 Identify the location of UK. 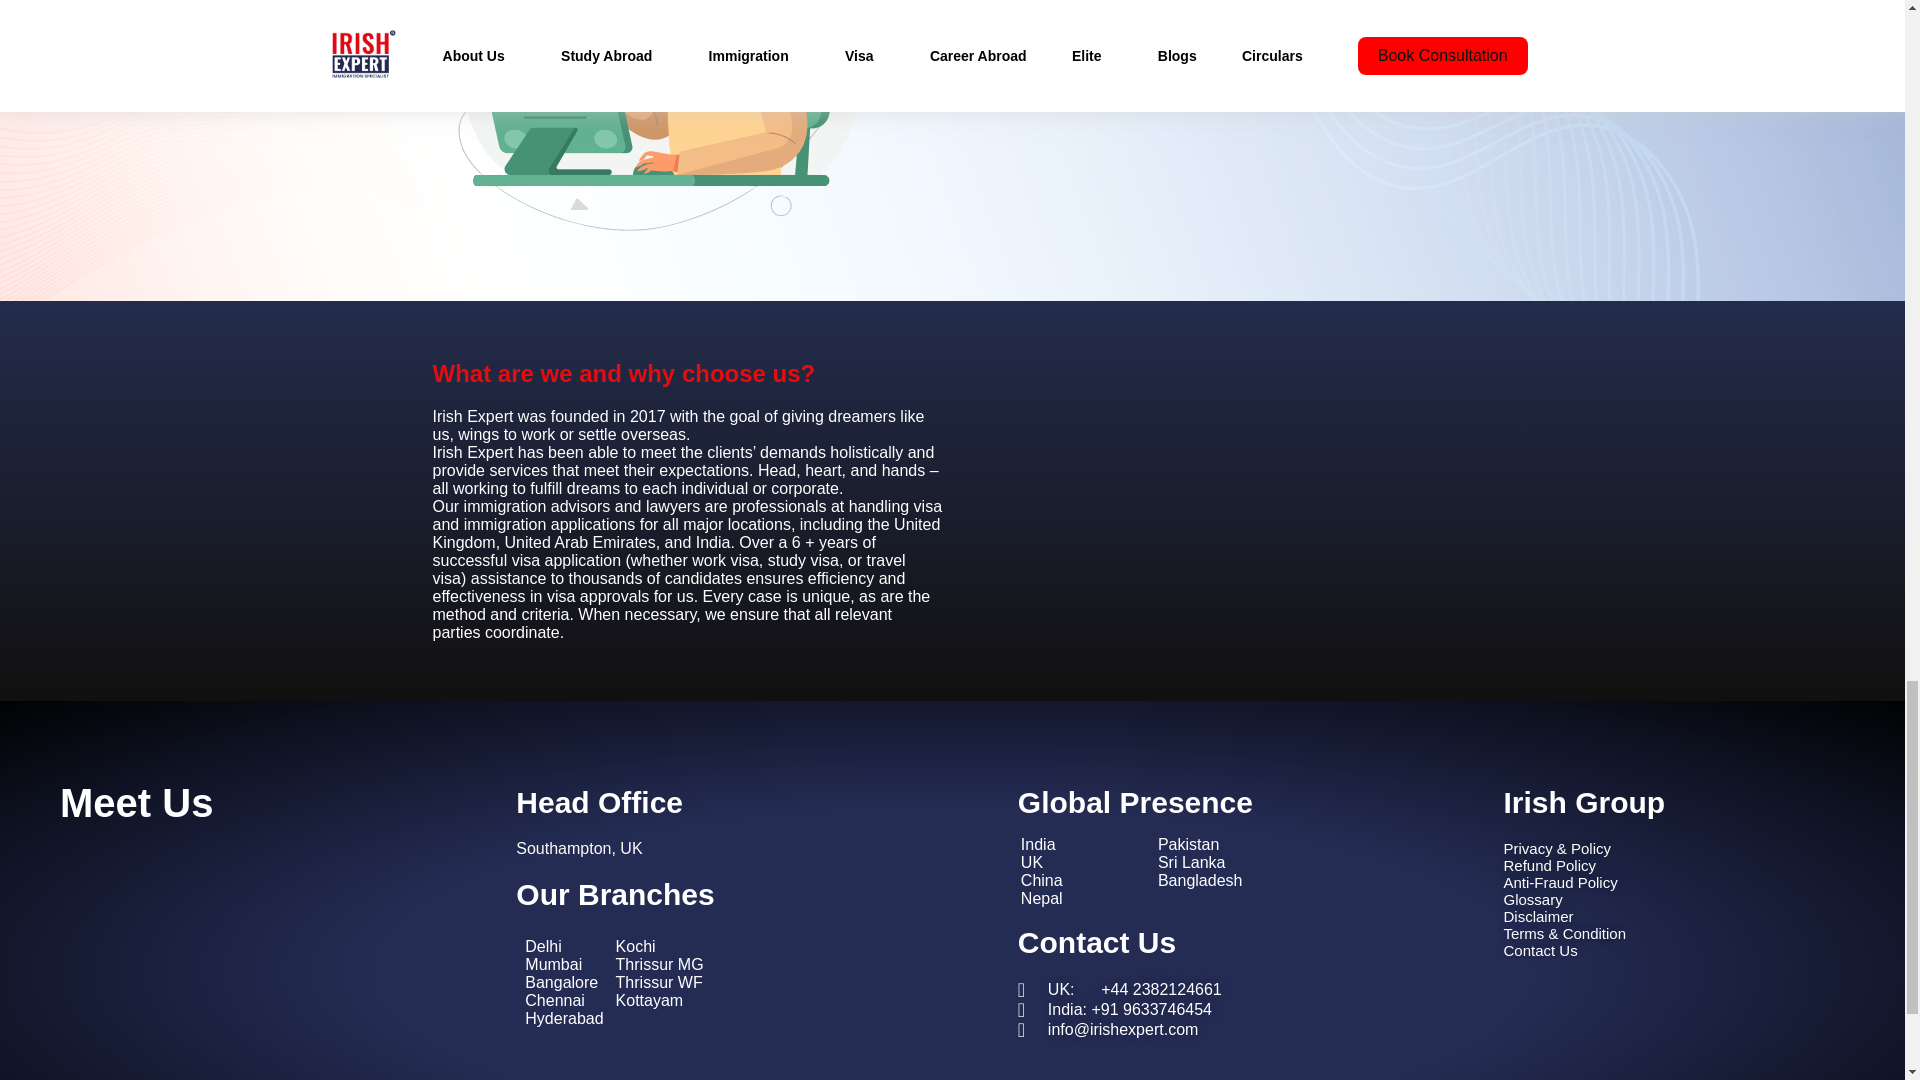
(1086, 862).